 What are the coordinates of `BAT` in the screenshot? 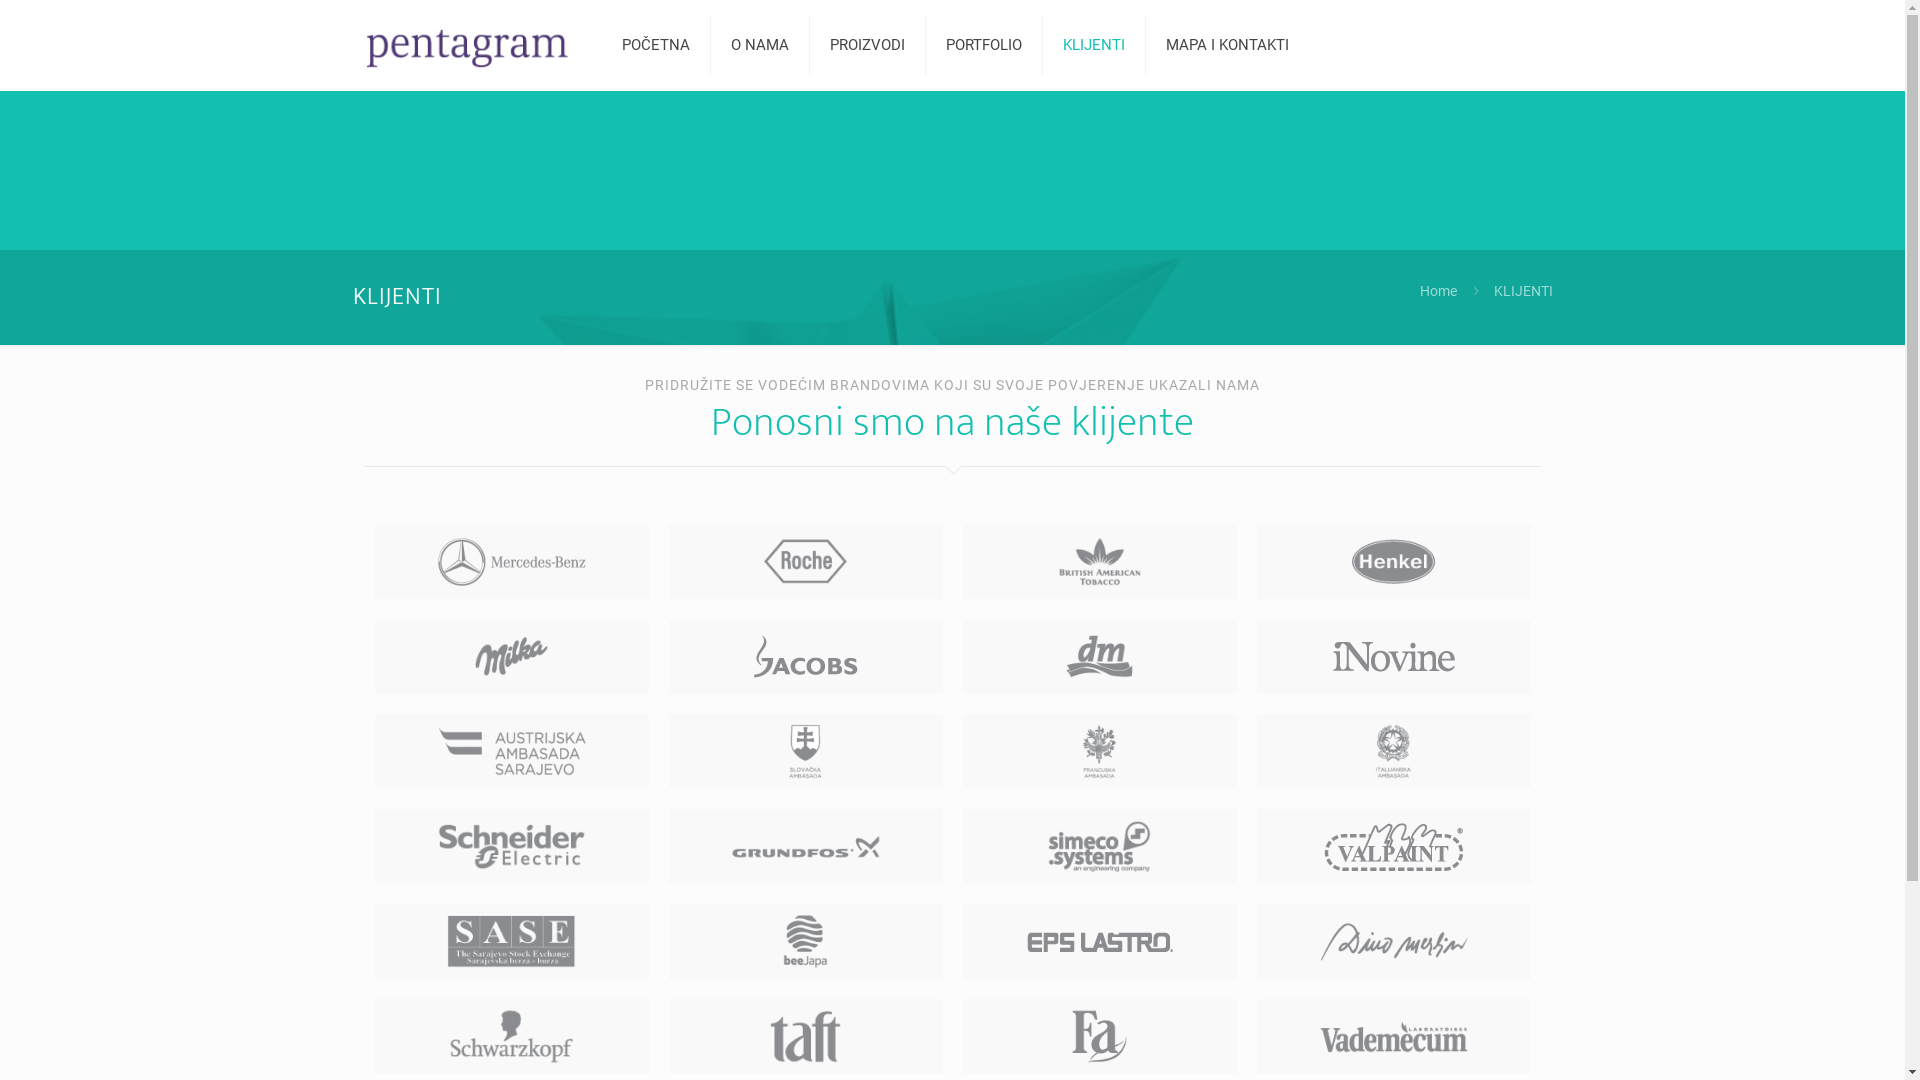 It's located at (1100, 562).